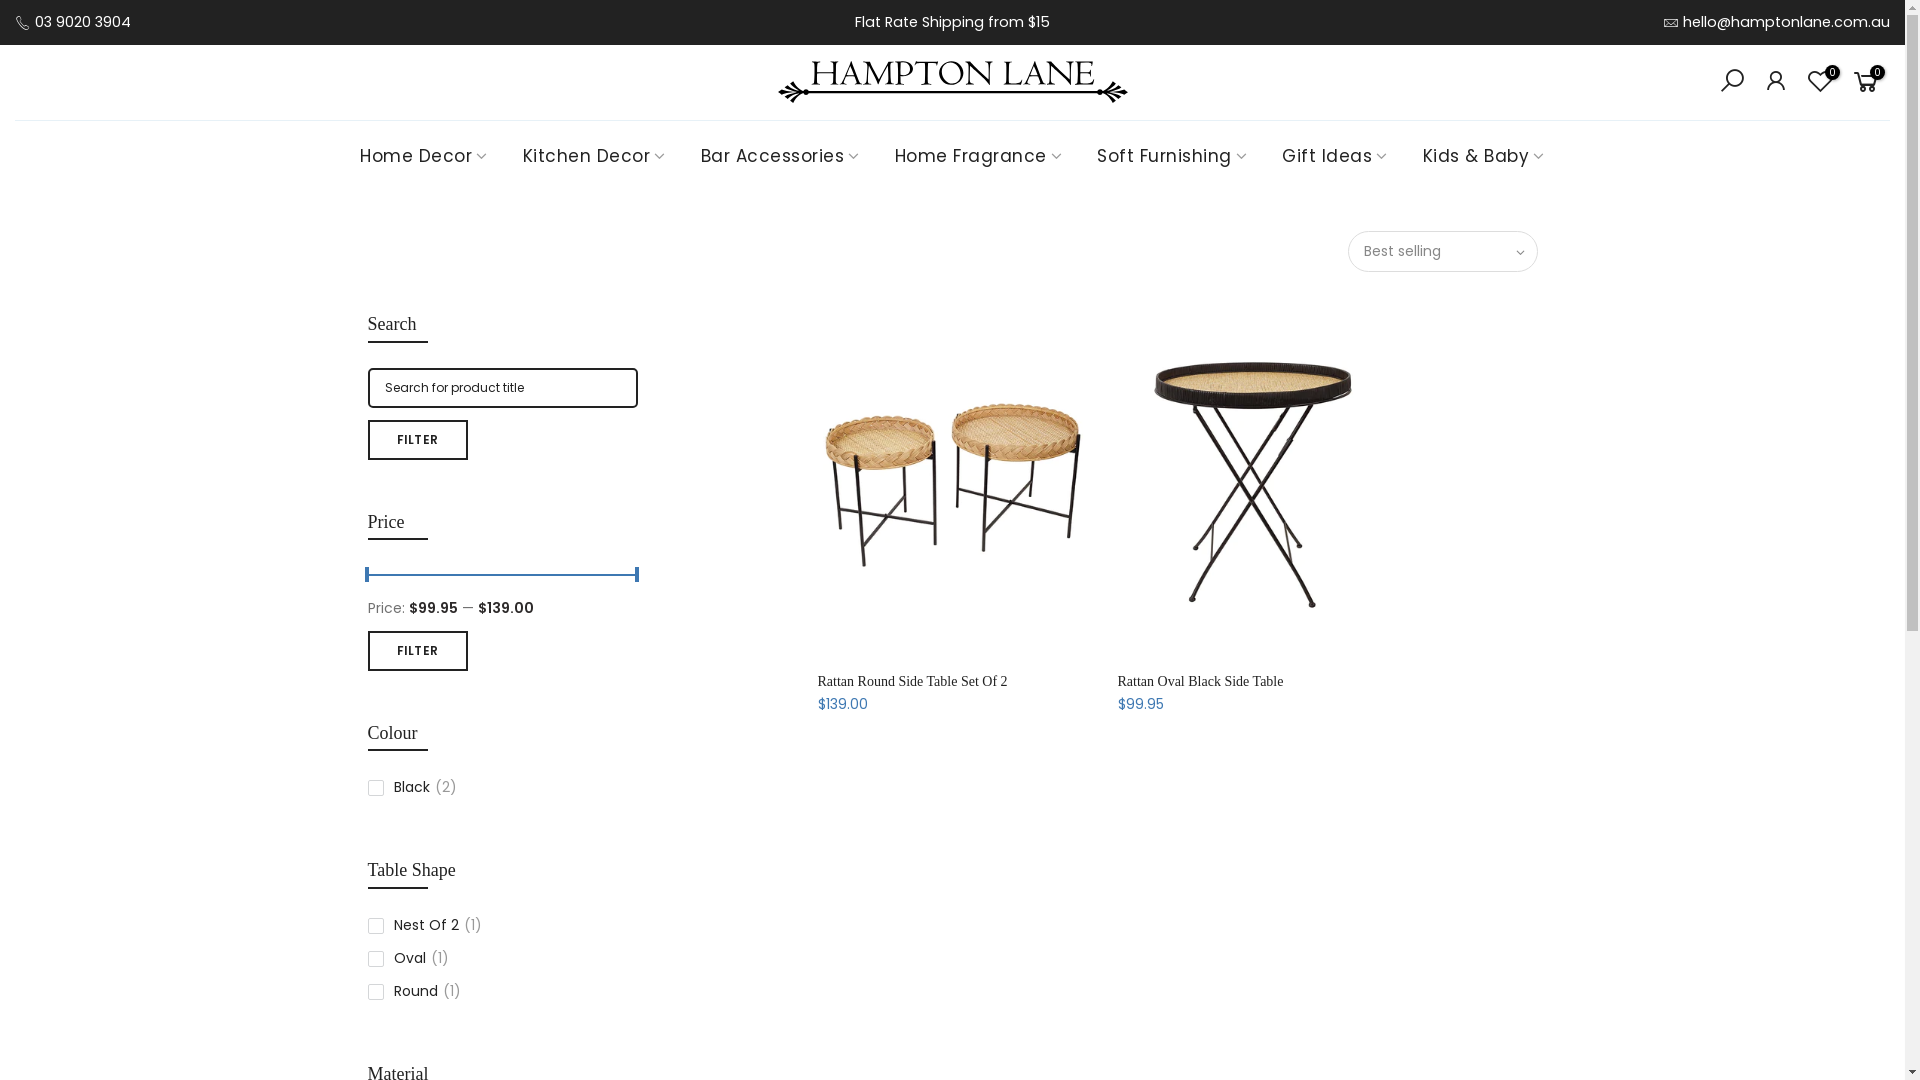 This screenshot has height=1080, width=1920. What do you see at coordinates (503, 926) in the screenshot?
I see `Nest Of 2
(1)` at bounding box center [503, 926].